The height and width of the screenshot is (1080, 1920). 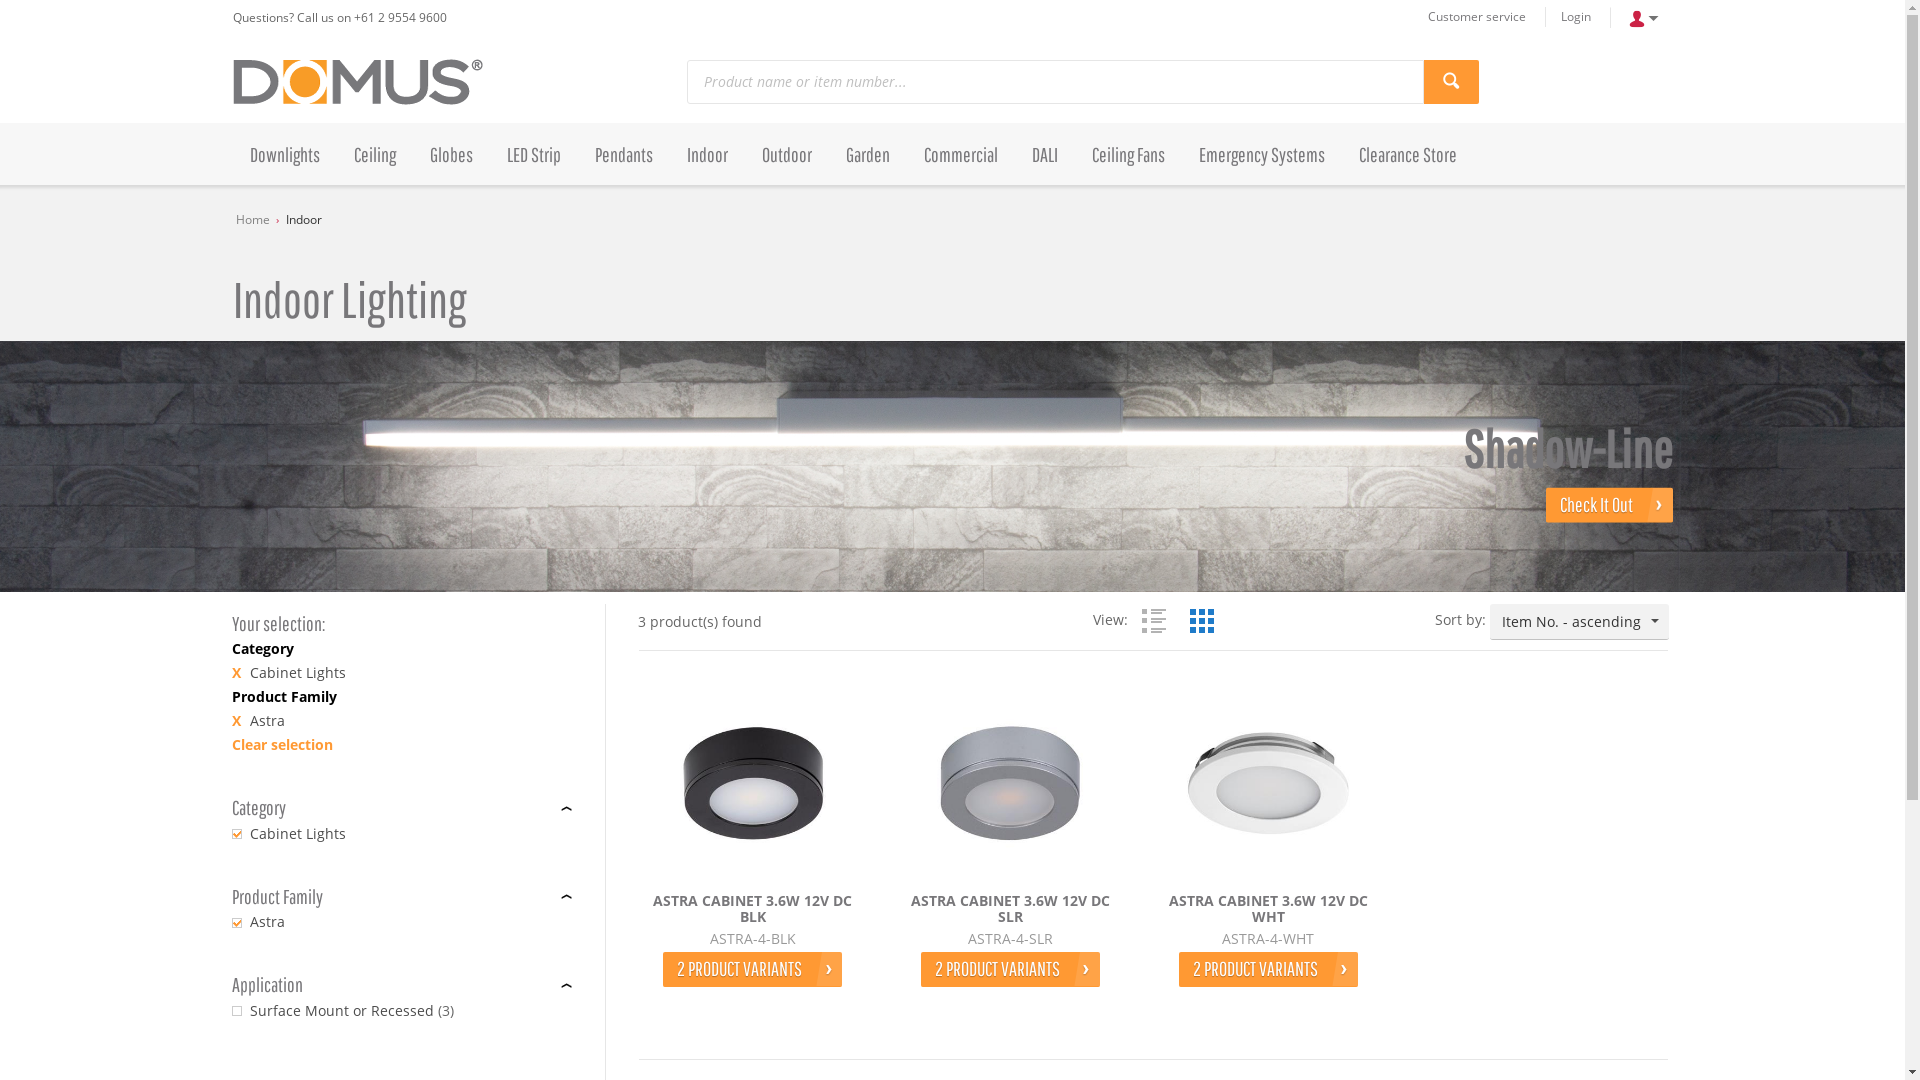 What do you see at coordinates (282, 744) in the screenshot?
I see `Clear selection` at bounding box center [282, 744].